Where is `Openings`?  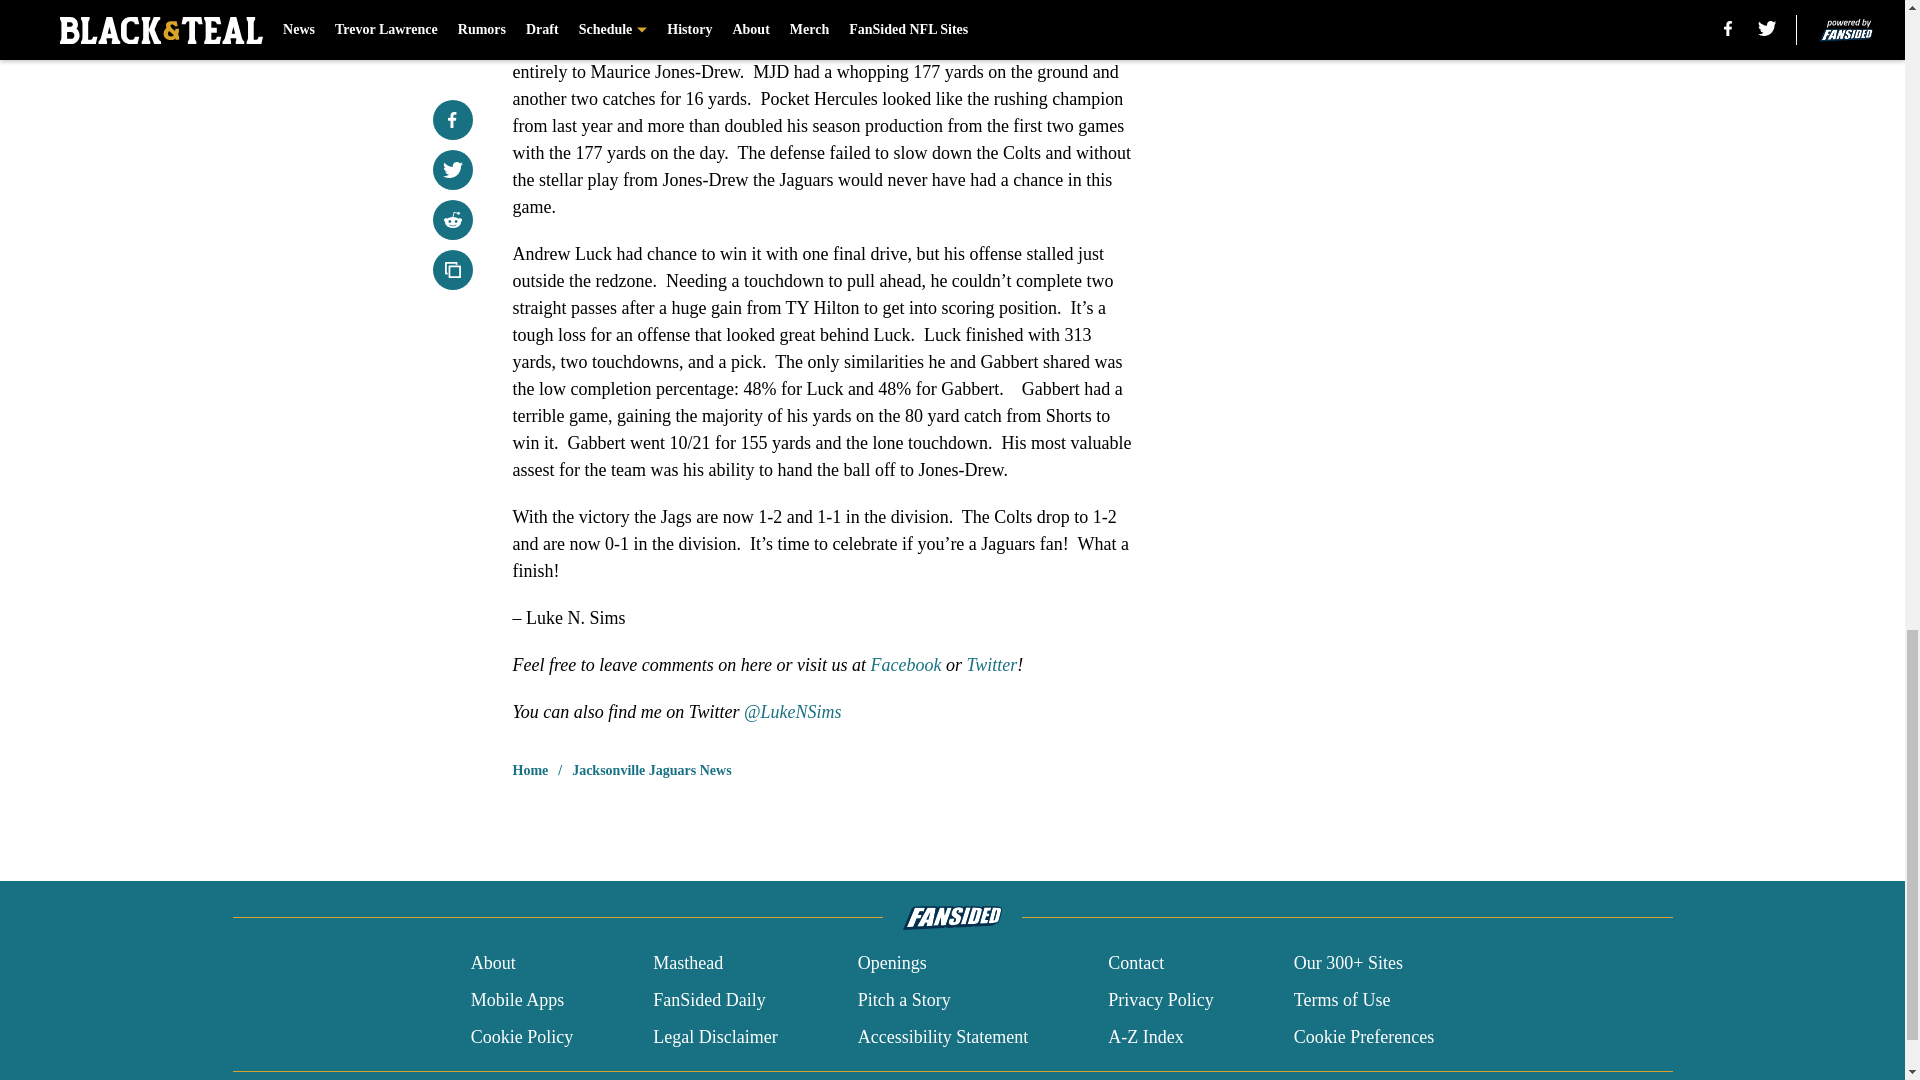 Openings is located at coordinates (892, 964).